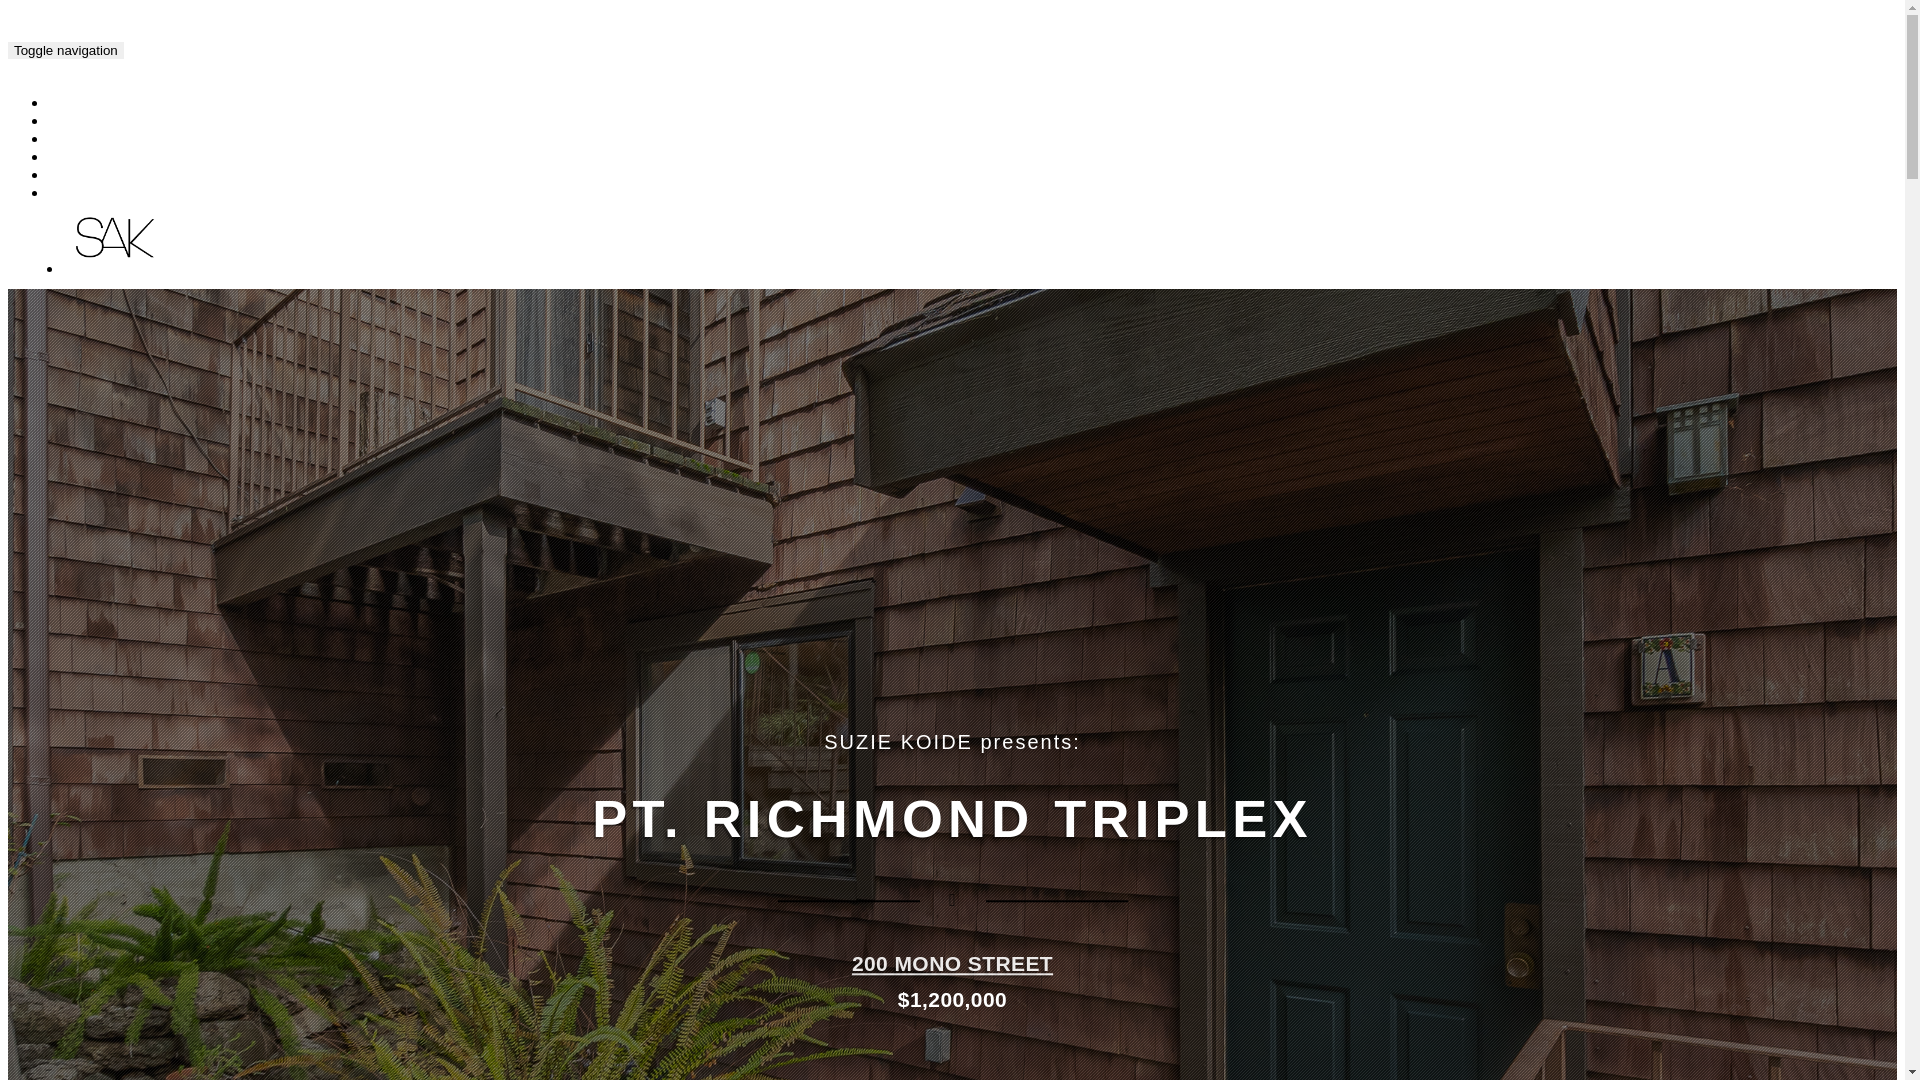 The width and height of the screenshot is (1920, 1080). Describe the element at coordinates (952, 964) in the screenshot. I see `200 MONO STREET` at that location.